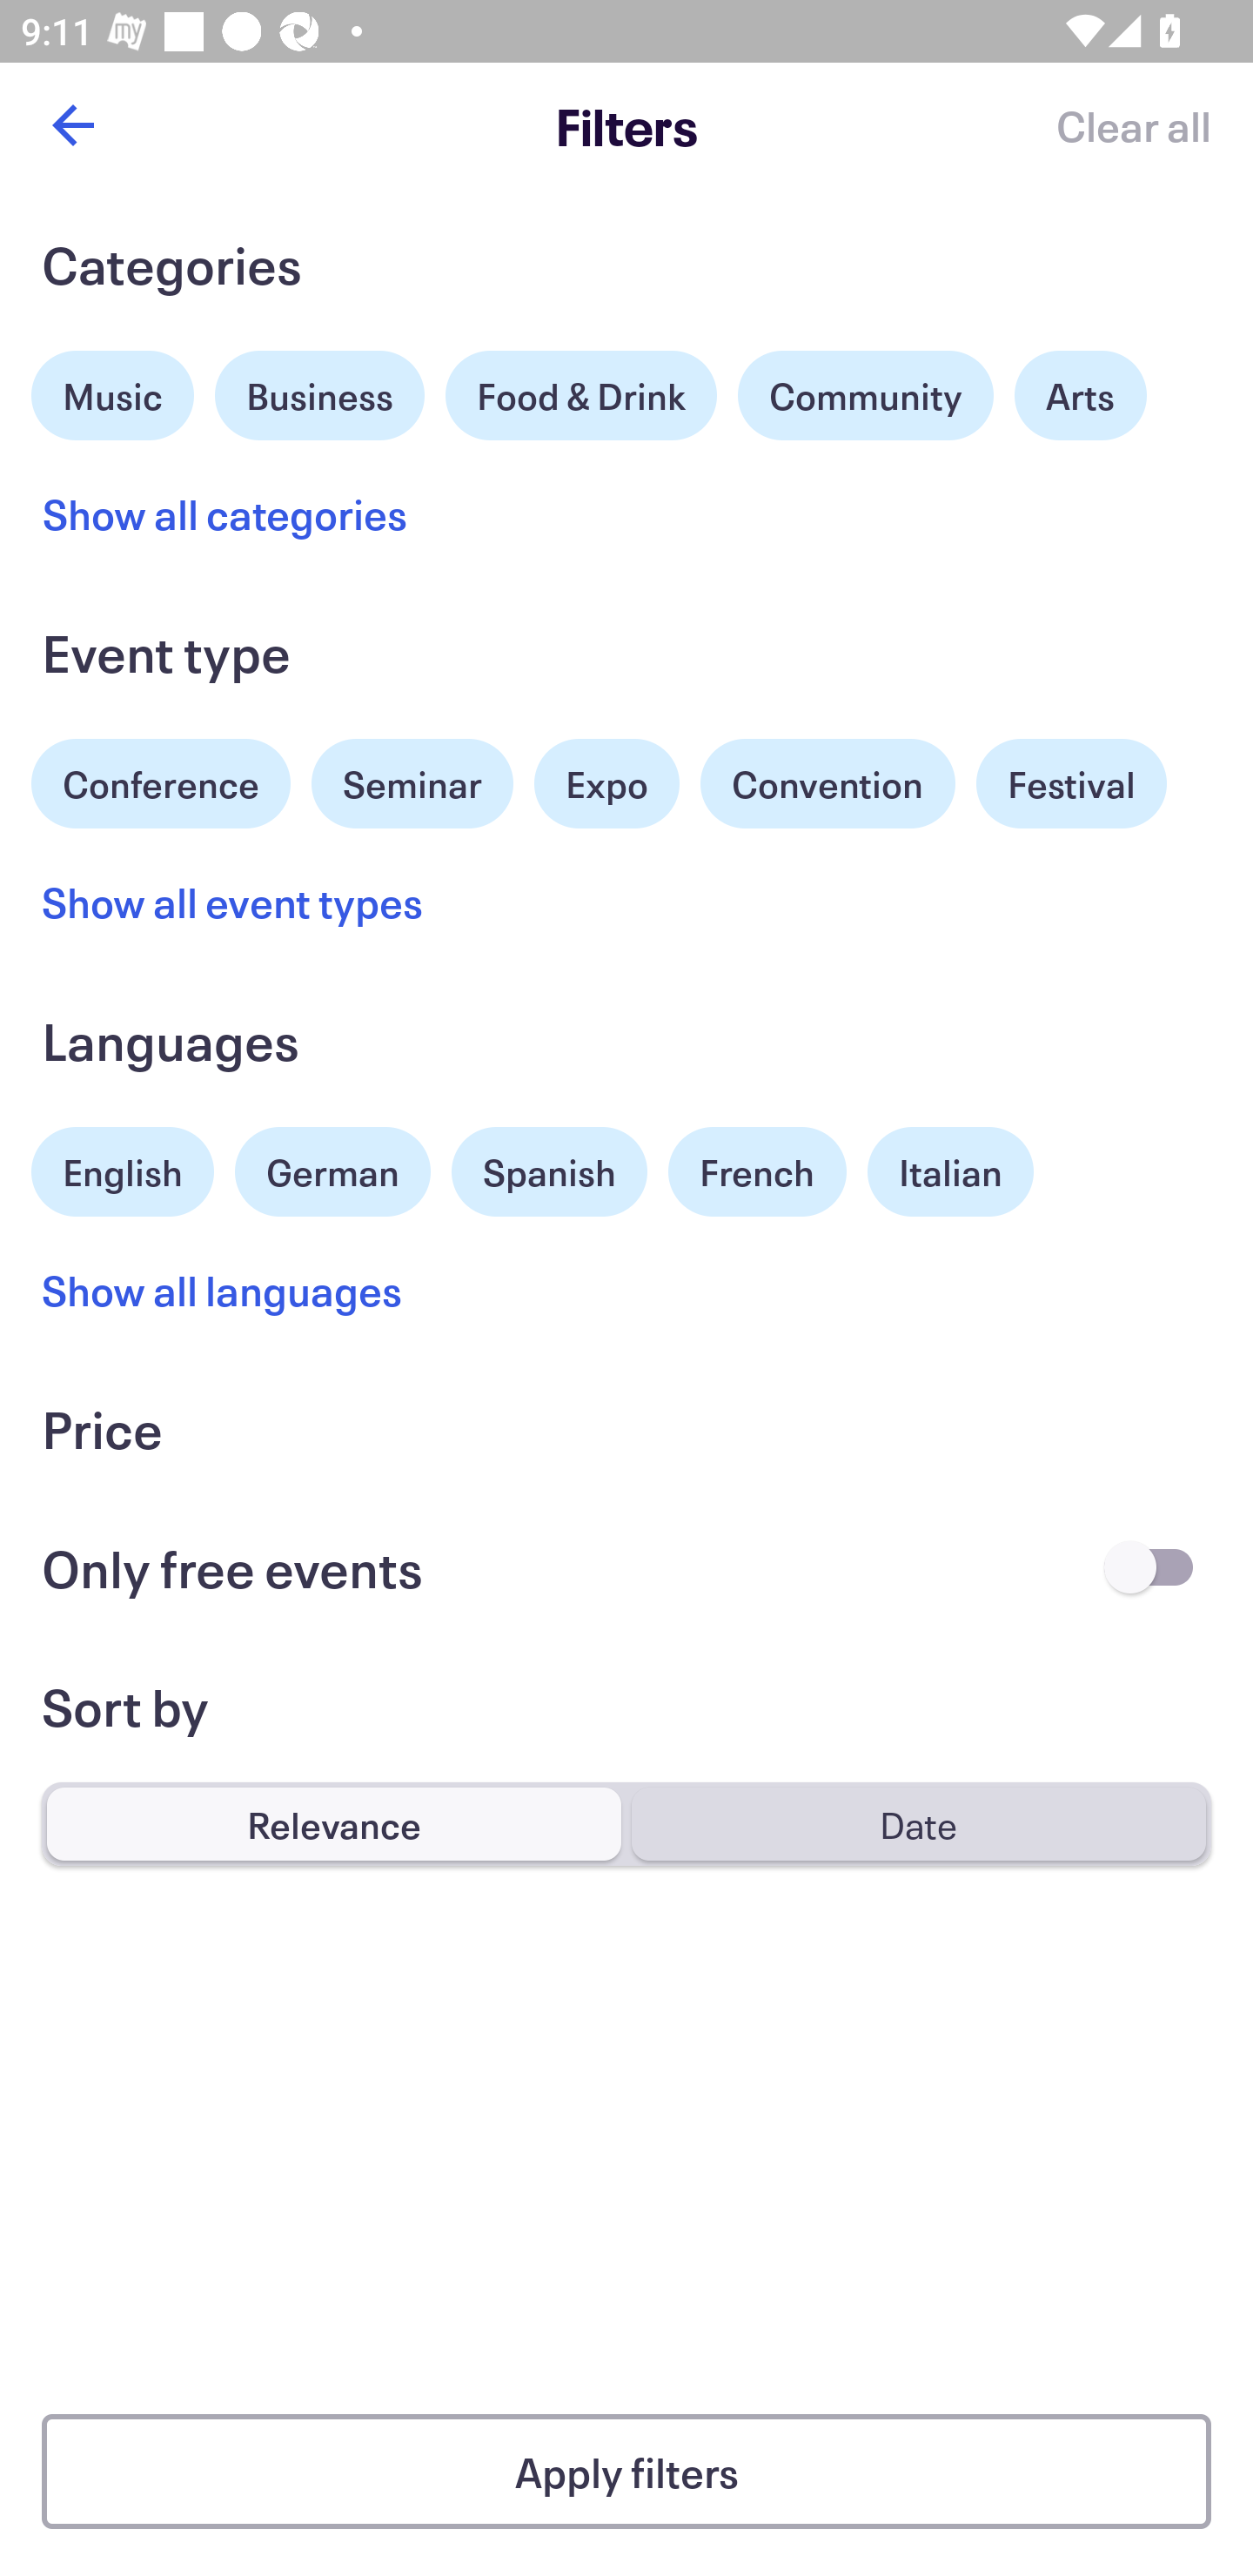 This screenshot has height=2576, width=1253. What do you see at coordinates (332, 1168) in the screenshot?
I see `German` at bounding box center [332, 1168].